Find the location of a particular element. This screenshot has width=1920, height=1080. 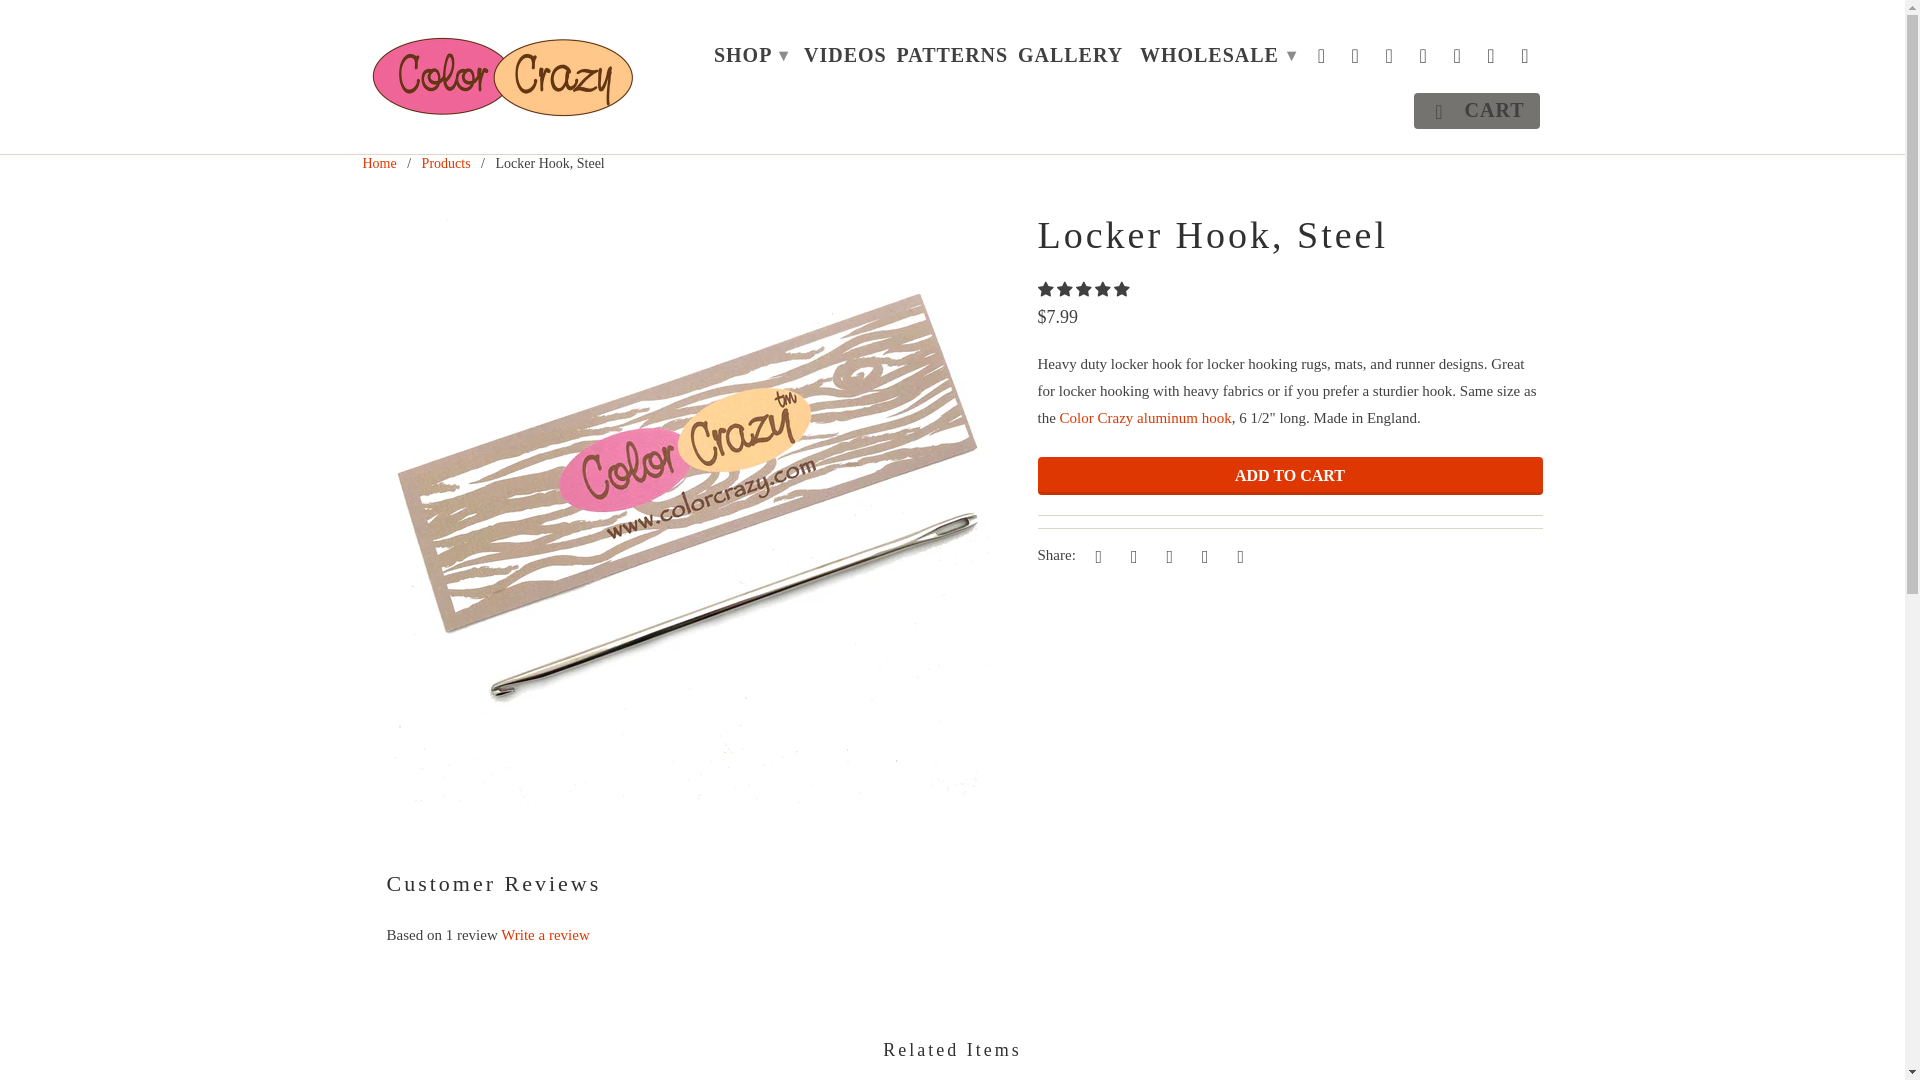

Share this on Pinterest is located at coordinates (1166, 556).